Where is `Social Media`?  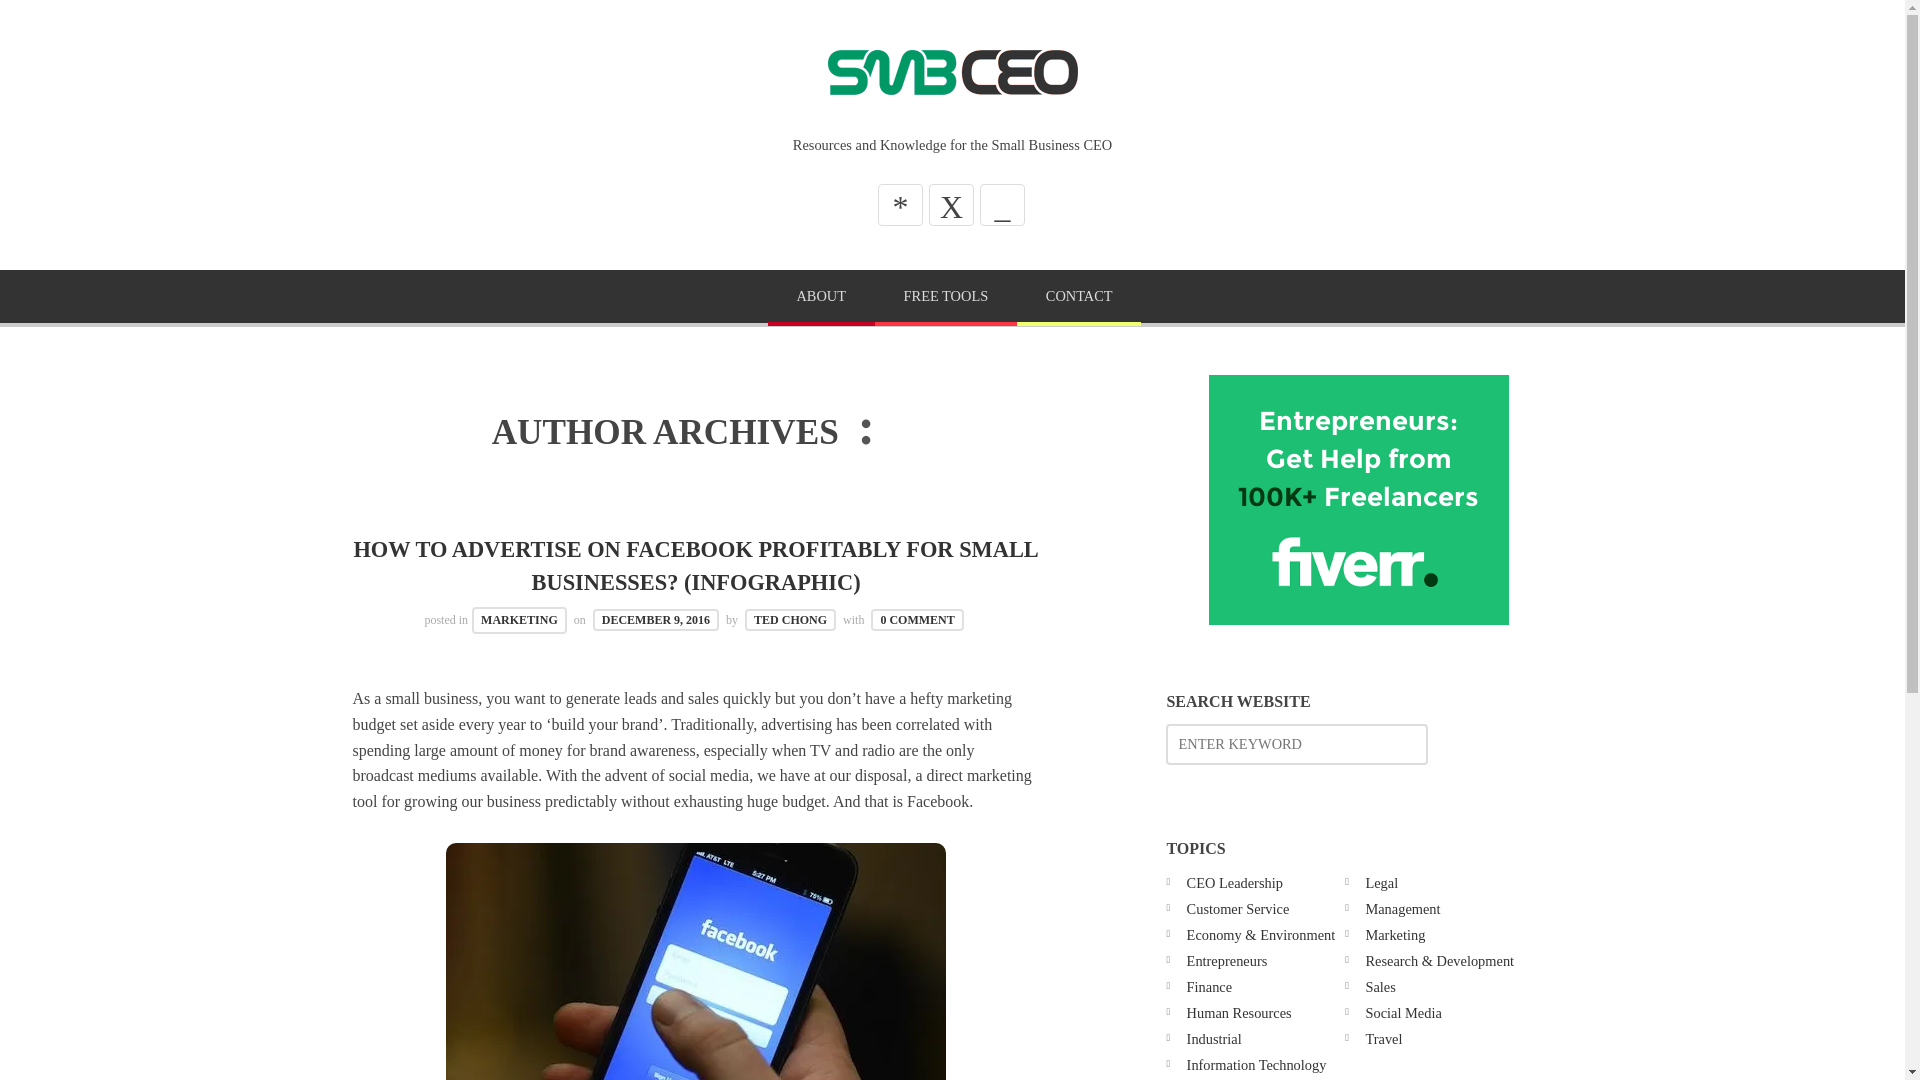 Social Media is located at coordinates (1403, 1012).